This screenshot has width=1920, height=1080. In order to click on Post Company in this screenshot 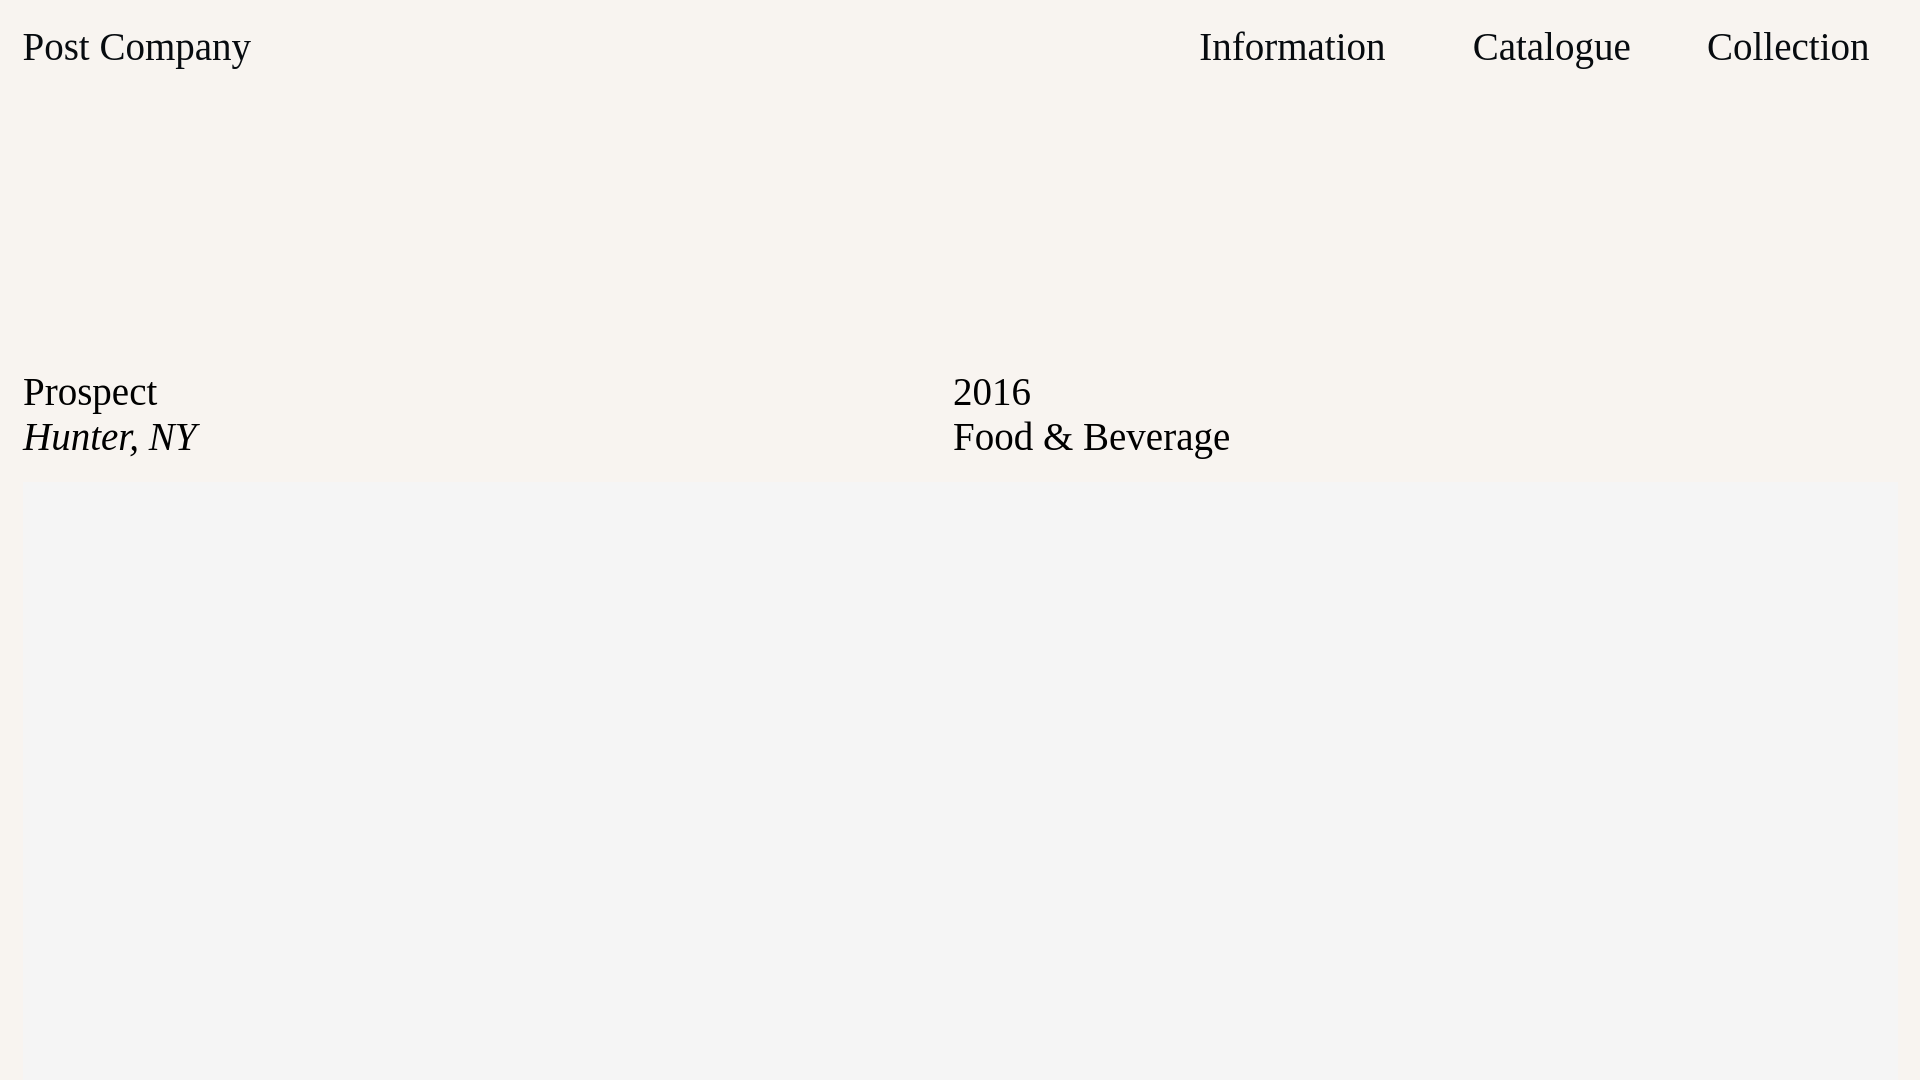, I will do `click(136, 46)`.